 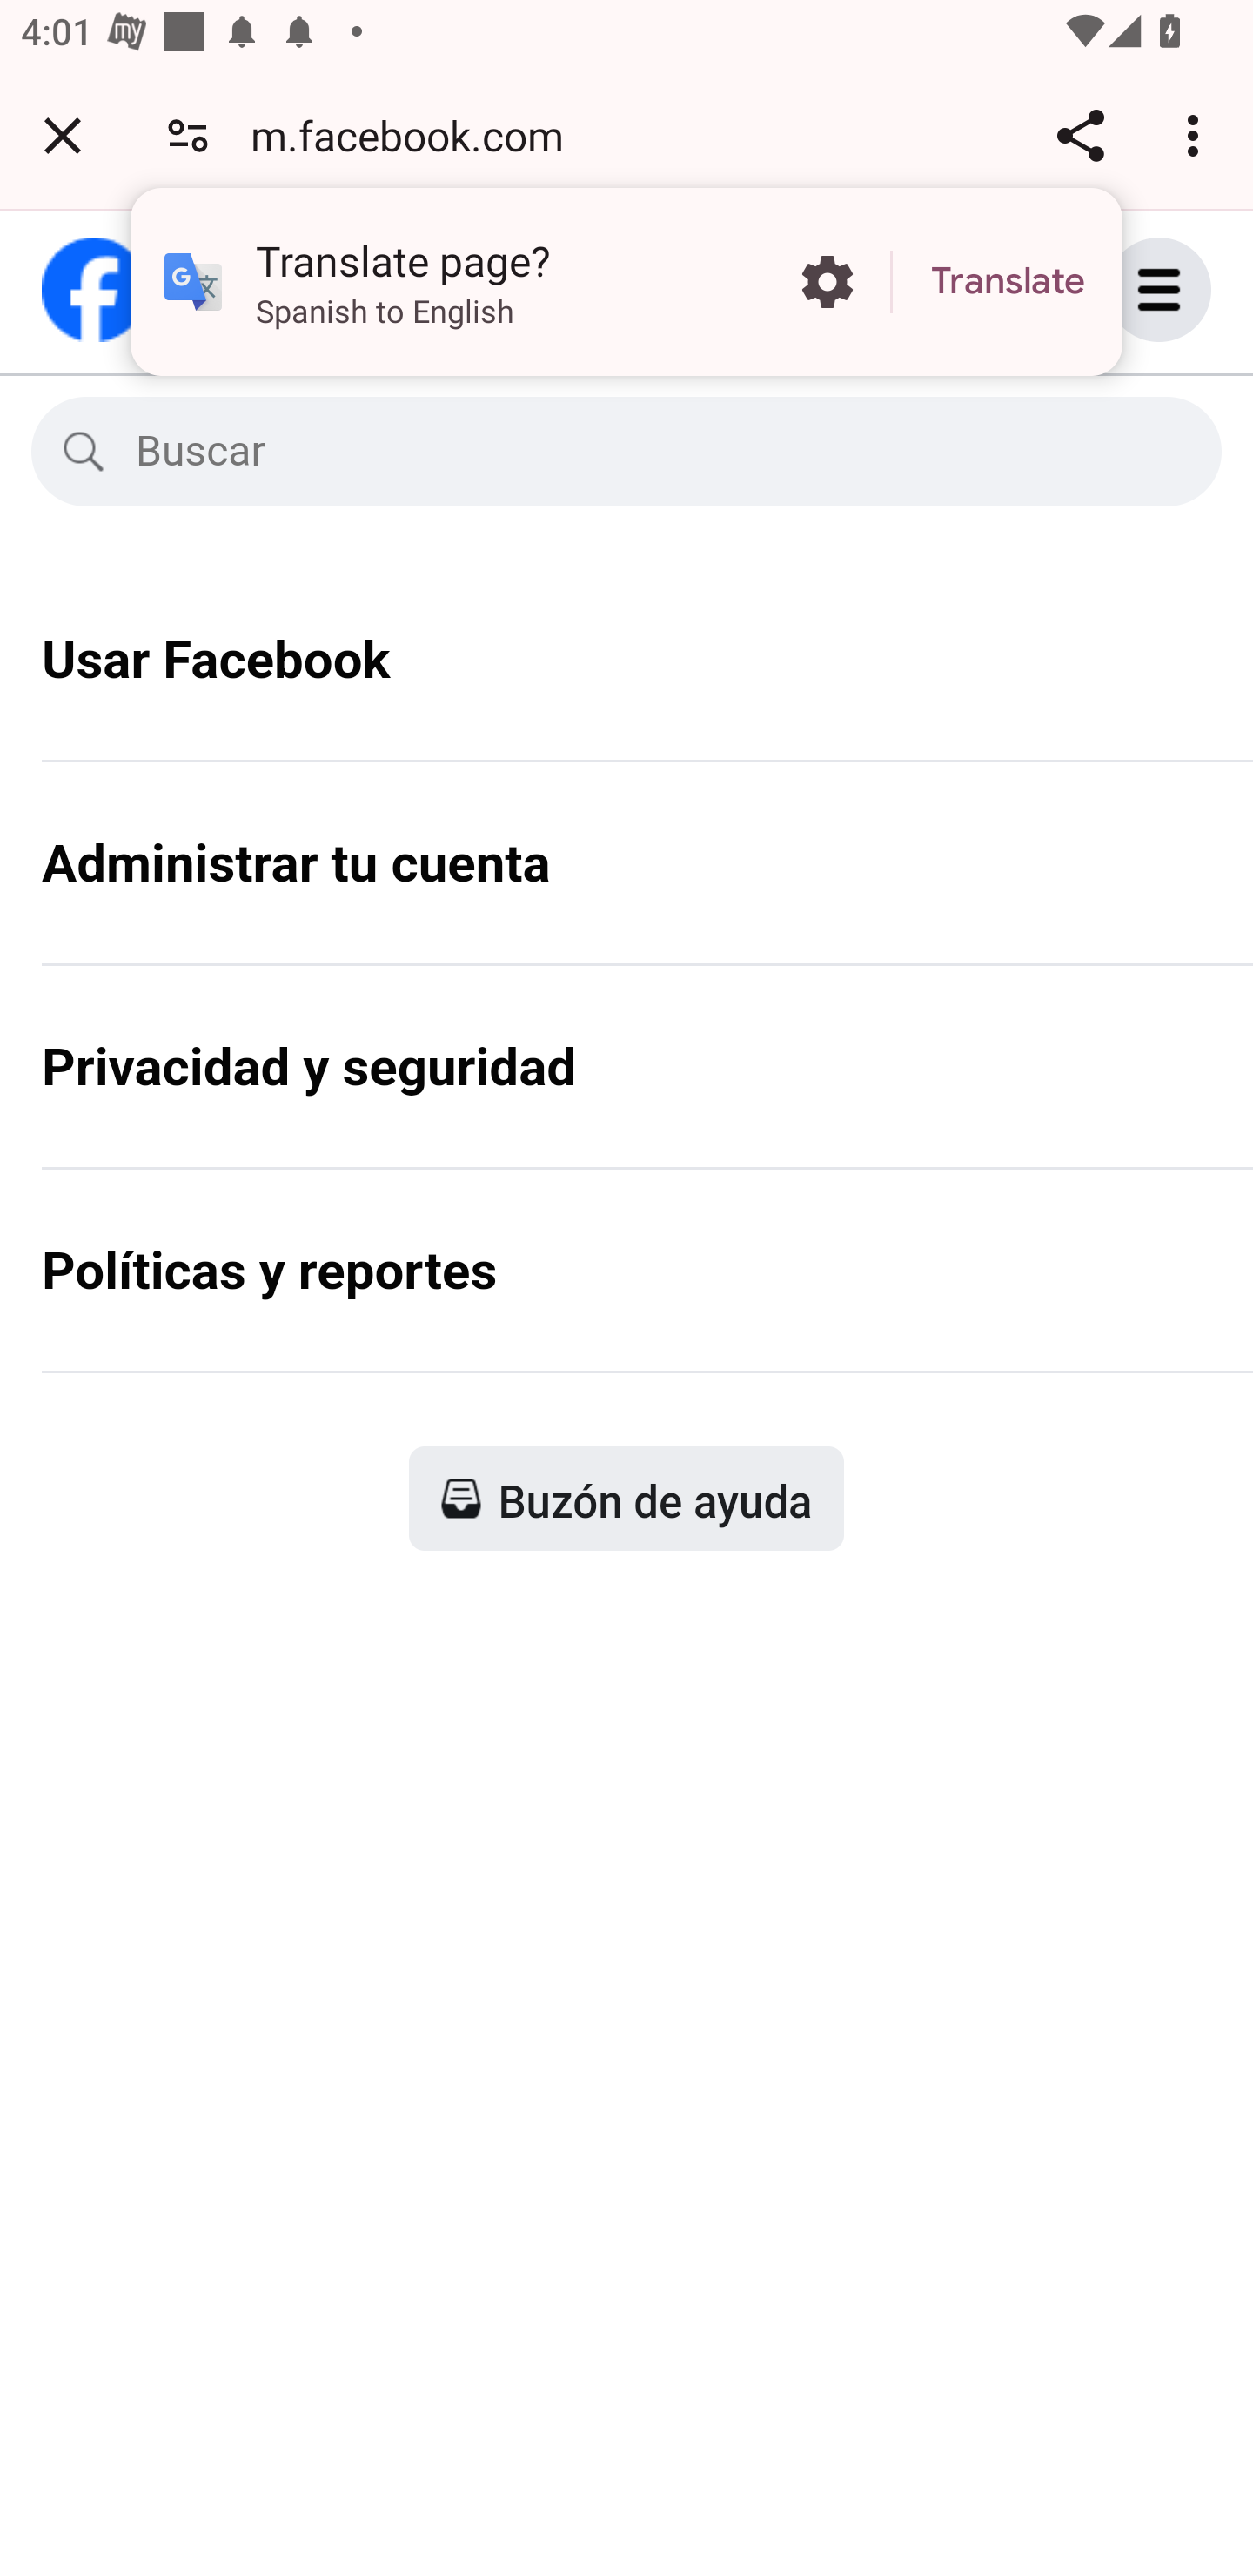 What do you see at coordinates (827, 282) in the screenshot?
I see `More options in the Translate page?` at bounding box center [827, 282].